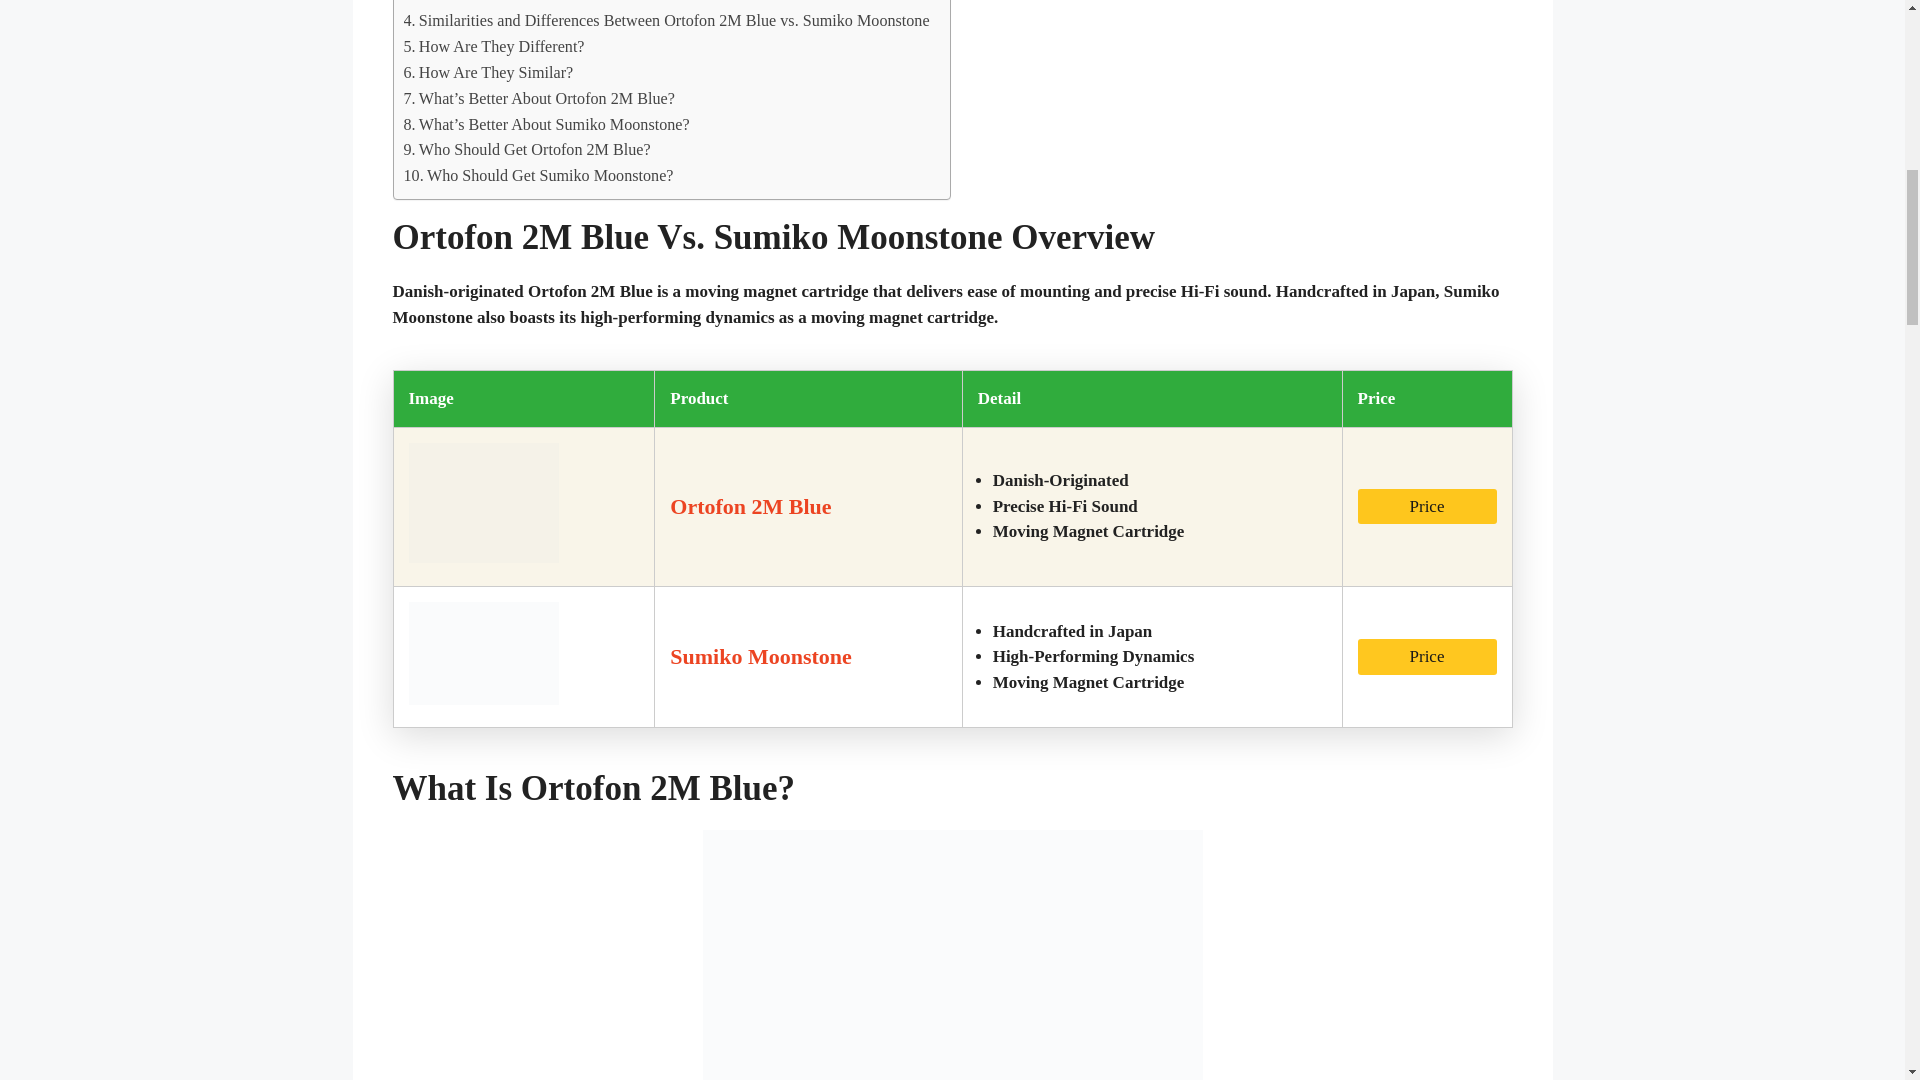  Describe the element at coordinates (488, 73) in the screenshot. I see `How Are They Similar?` at that location.